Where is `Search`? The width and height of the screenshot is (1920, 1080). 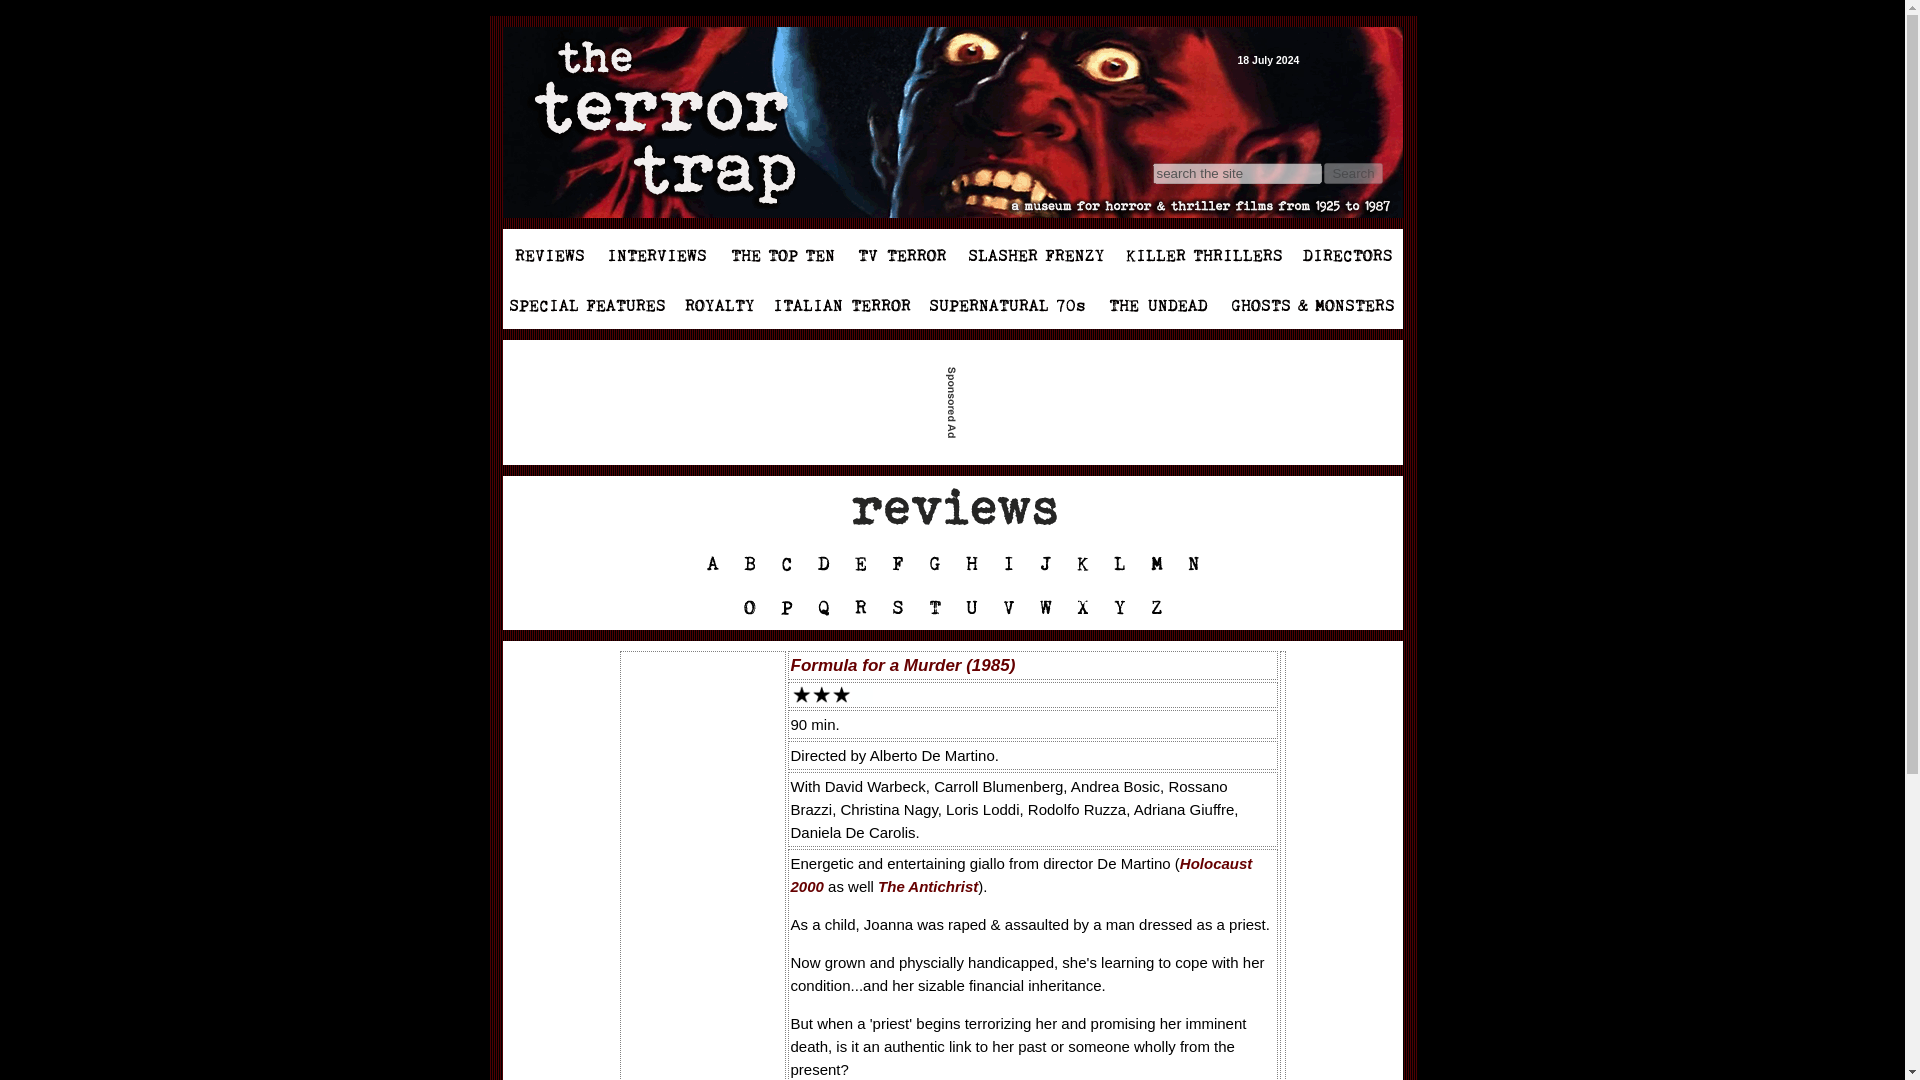
Search is located at coordinates (1353, 173).